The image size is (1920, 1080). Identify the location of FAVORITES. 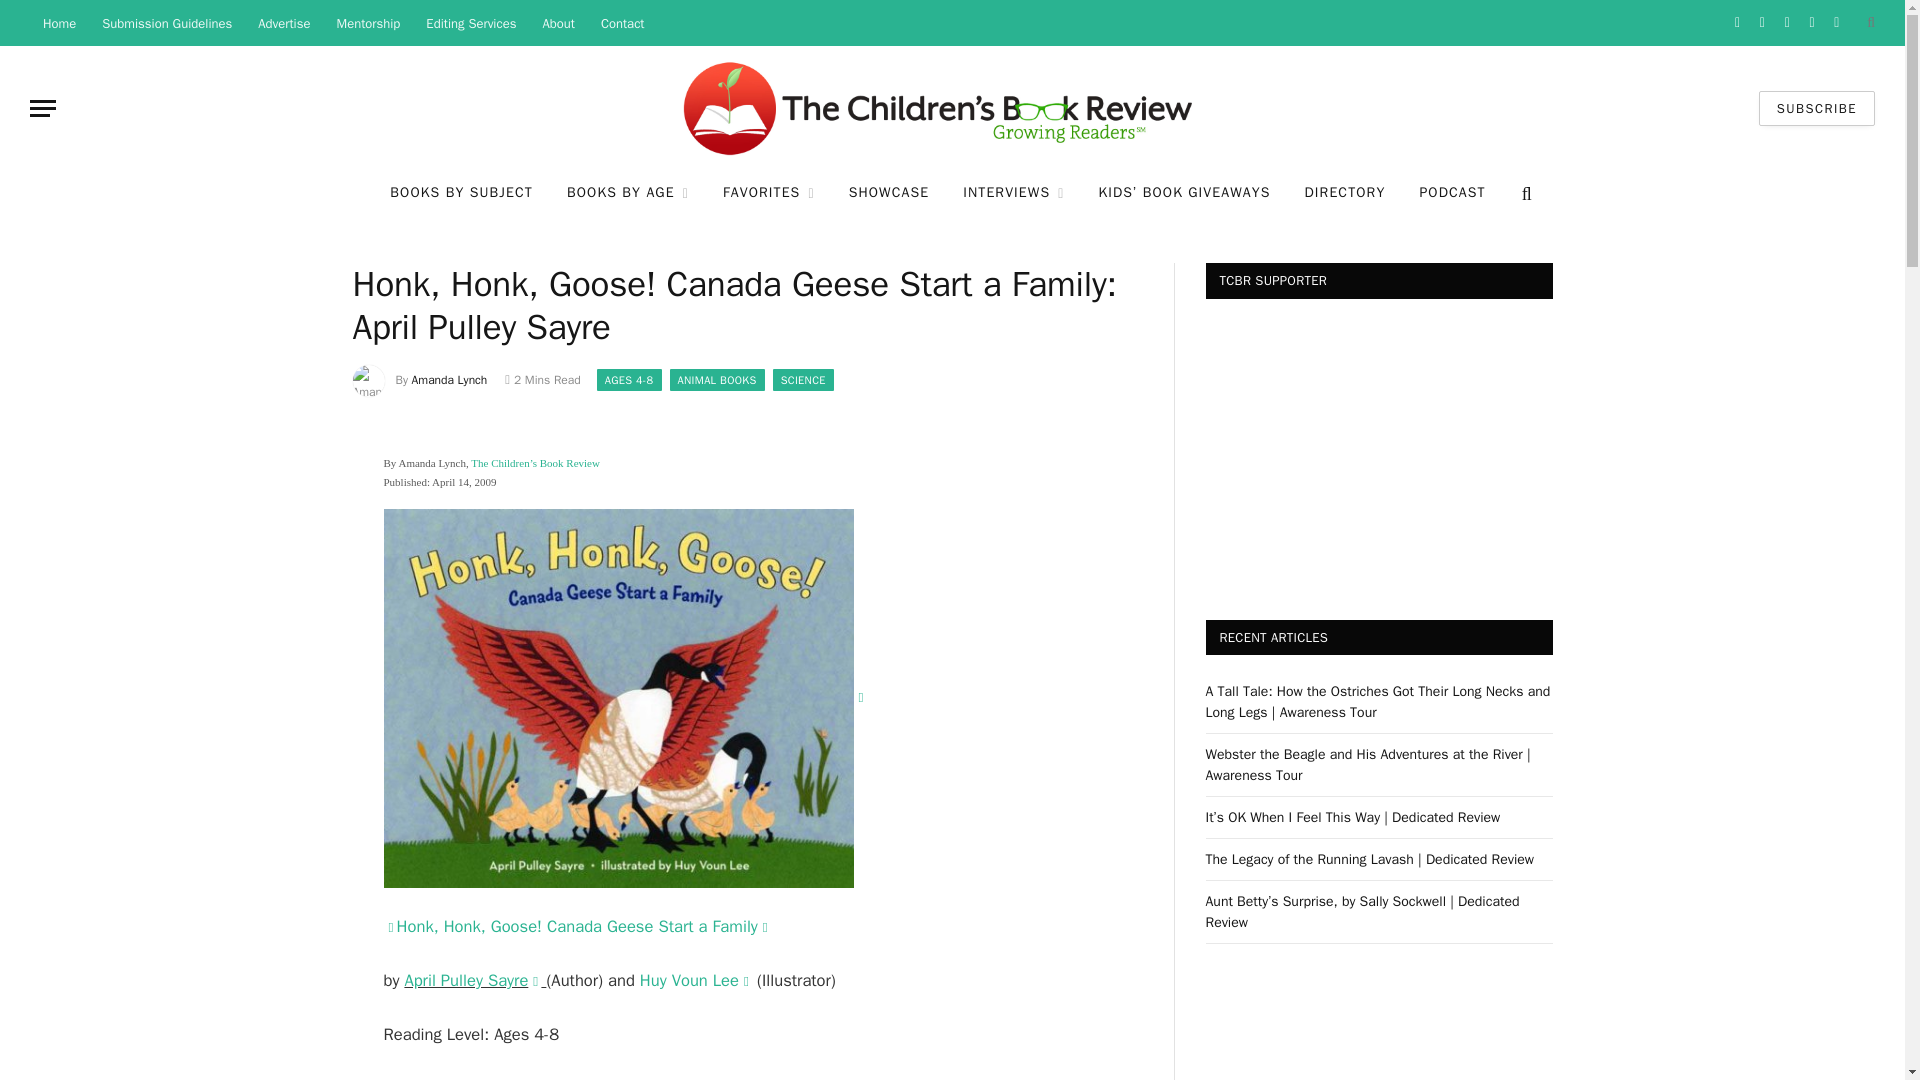
(768, 194).